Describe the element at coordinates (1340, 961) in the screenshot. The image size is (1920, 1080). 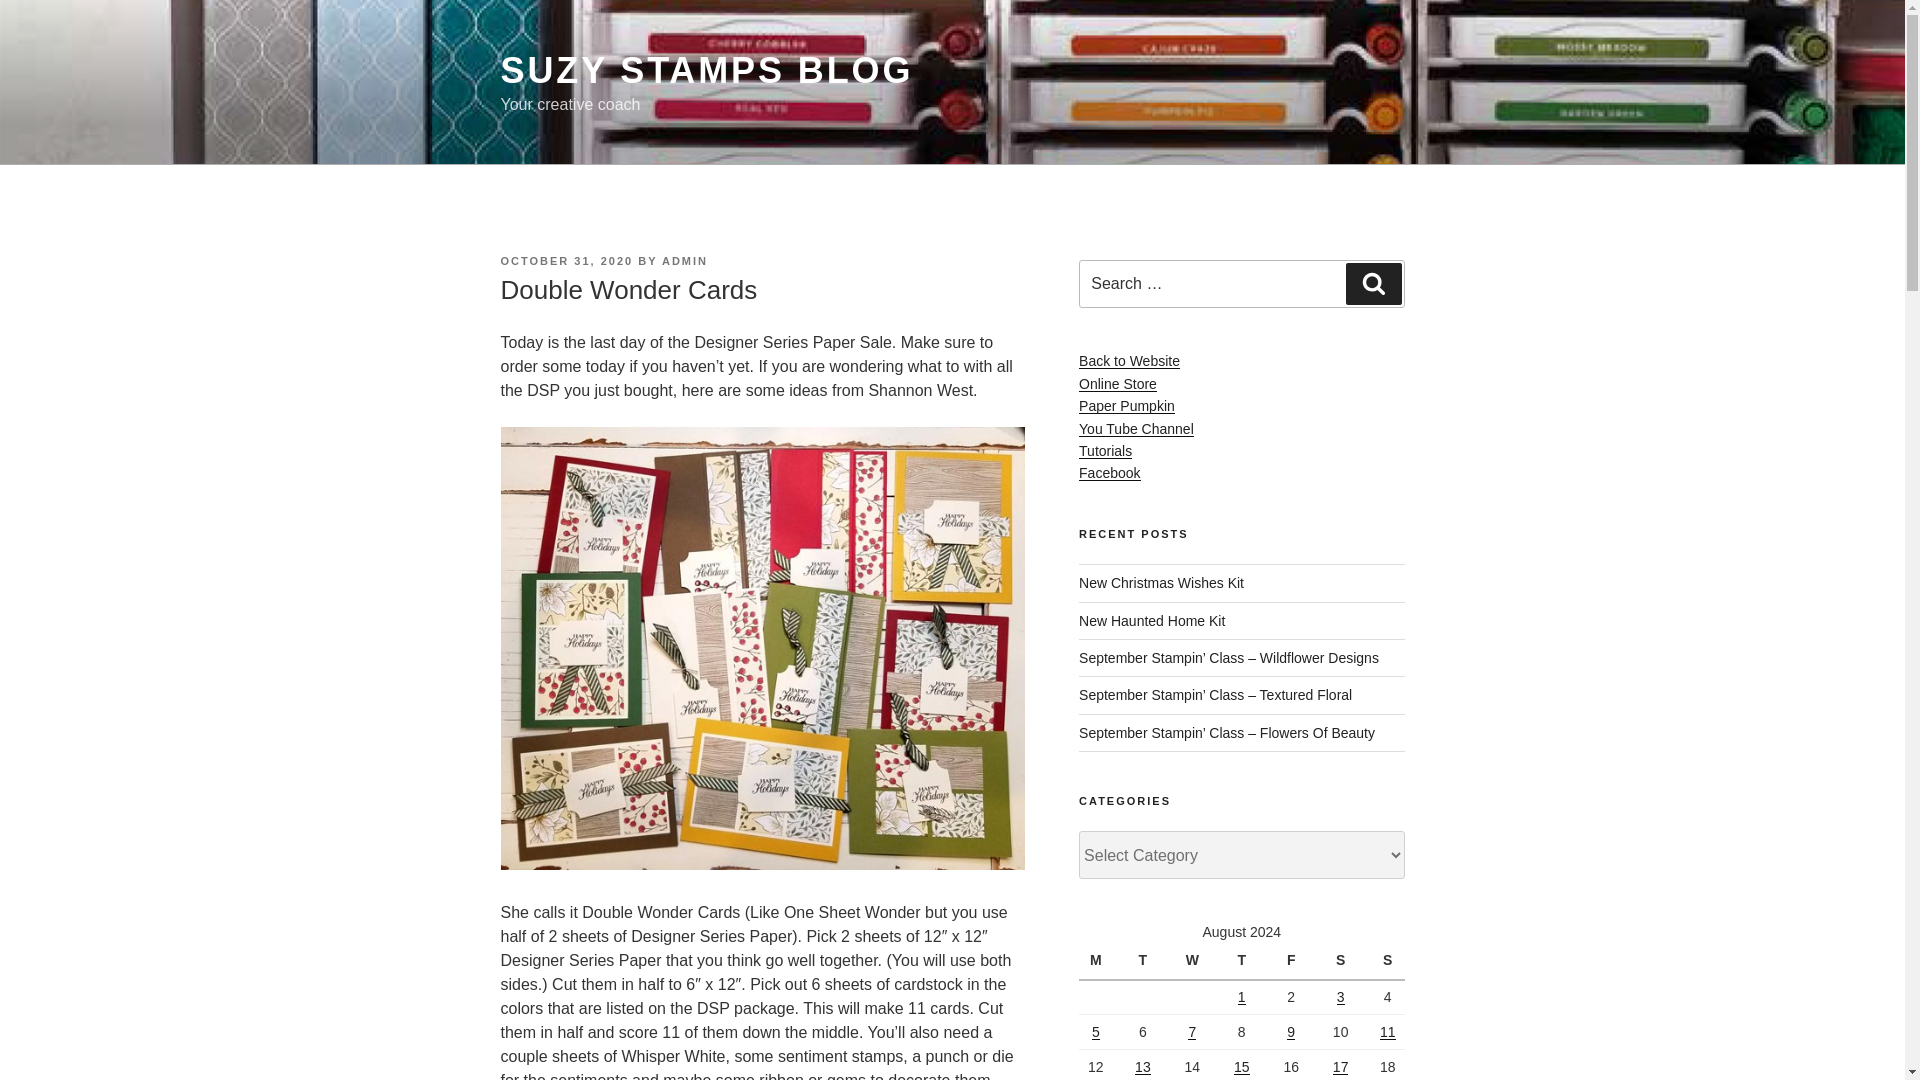
I see `Saturday` at that location.